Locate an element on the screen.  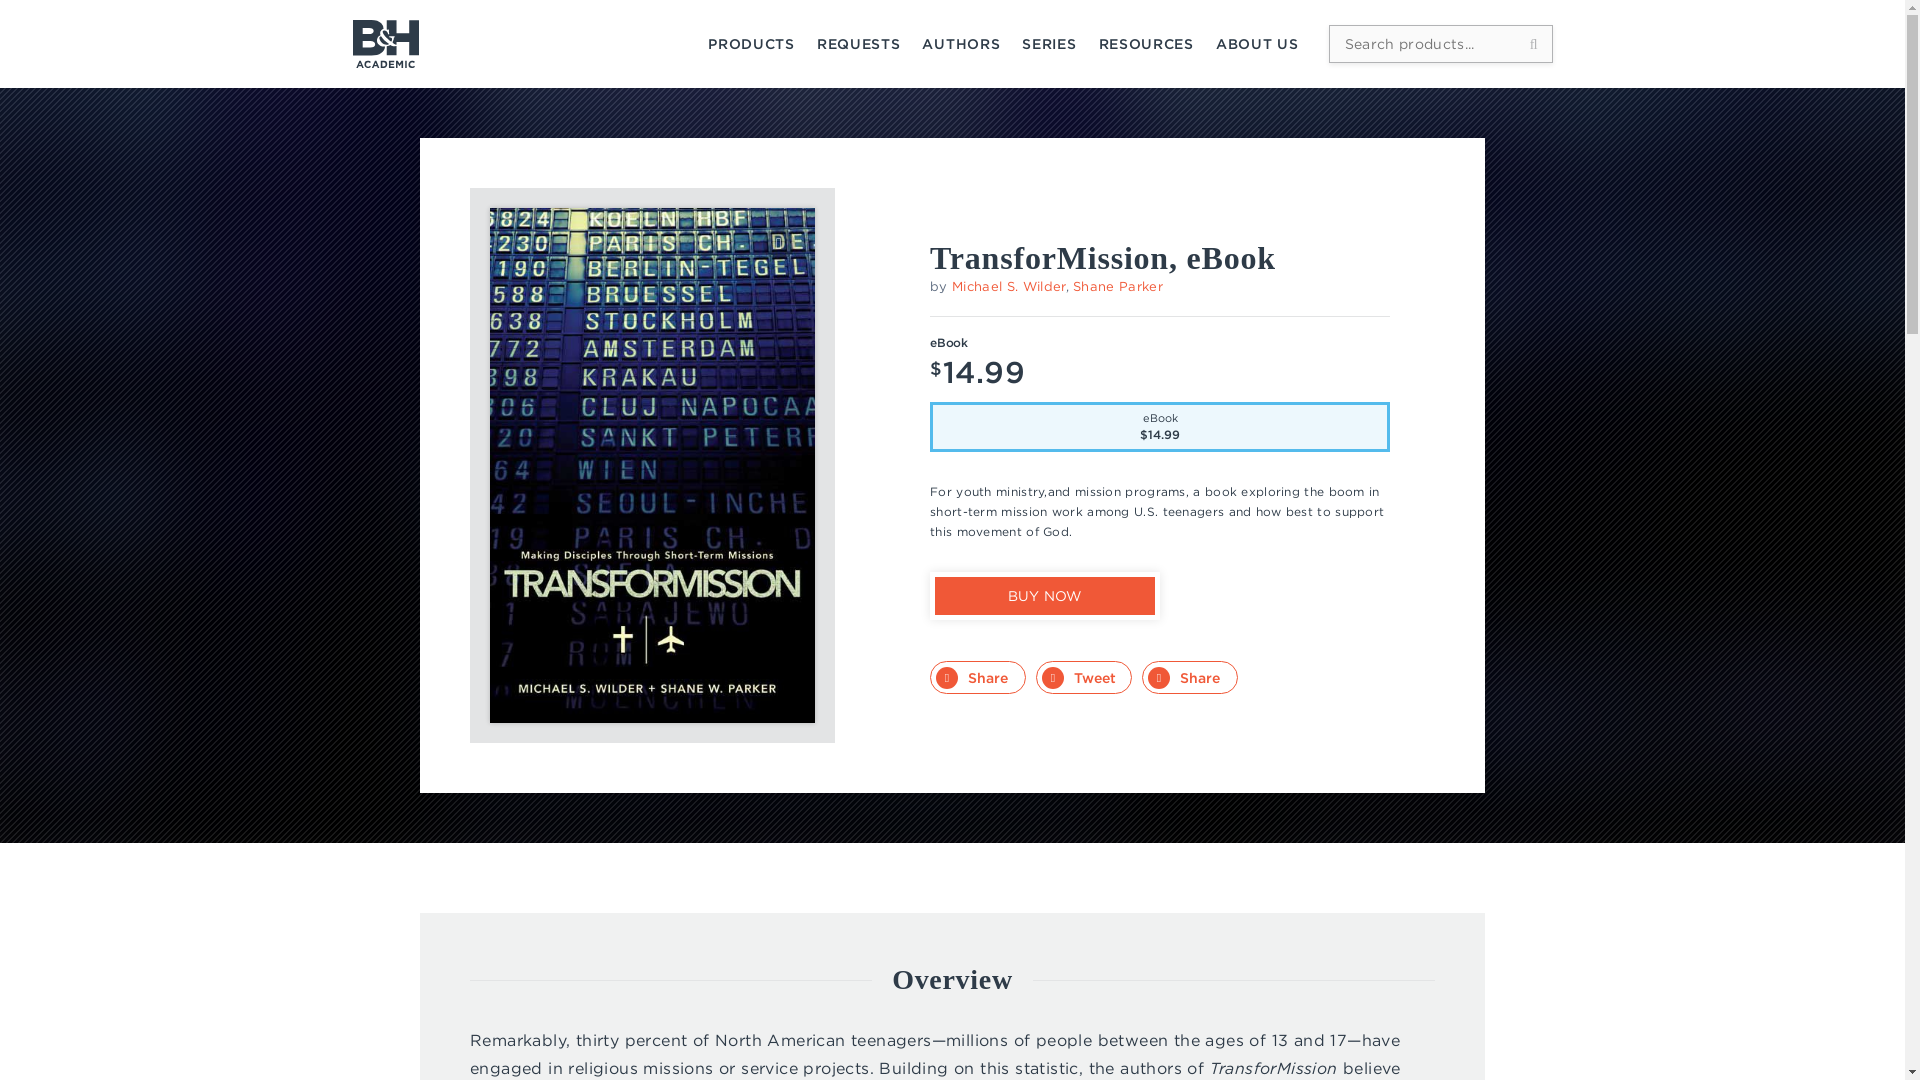
RESOURCES is located at coordinates (1146, 43).